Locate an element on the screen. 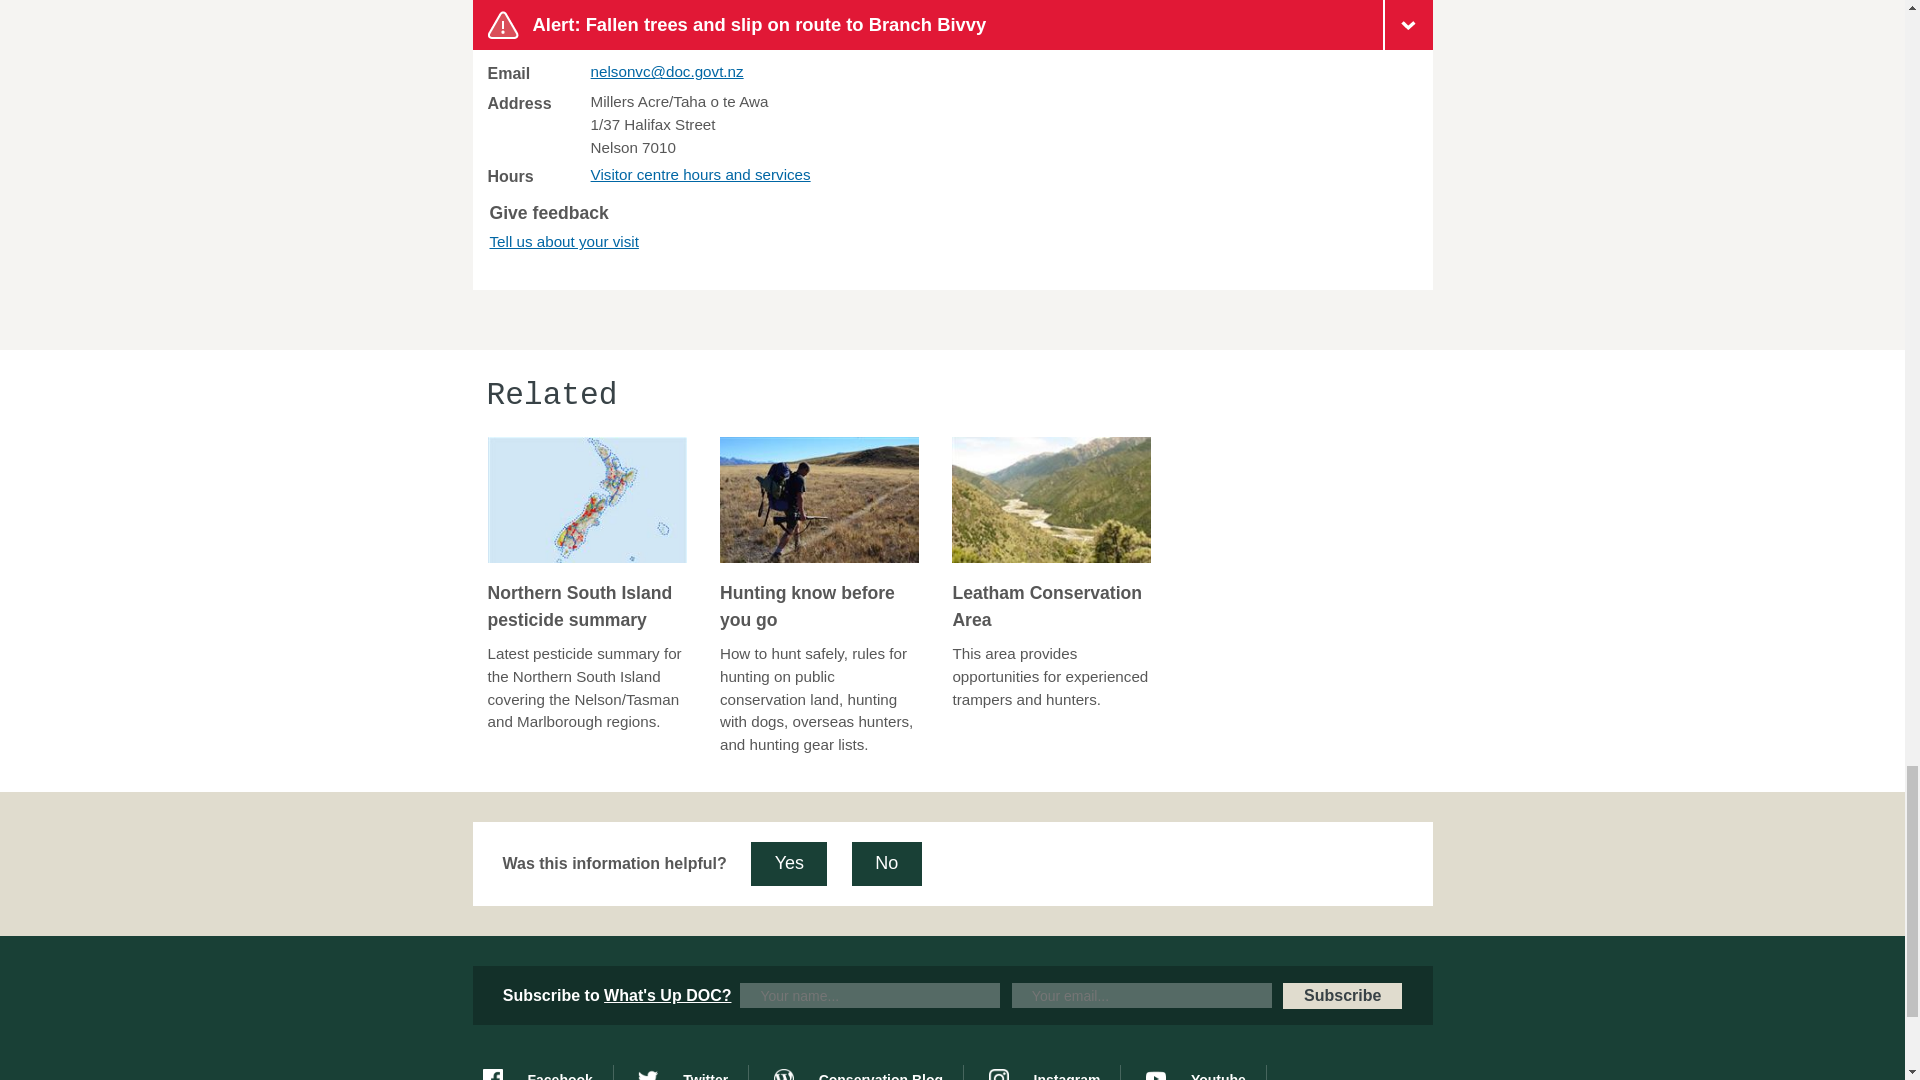 The image size is (1920, 1080). twitter is located at coordinates (692, 1072).